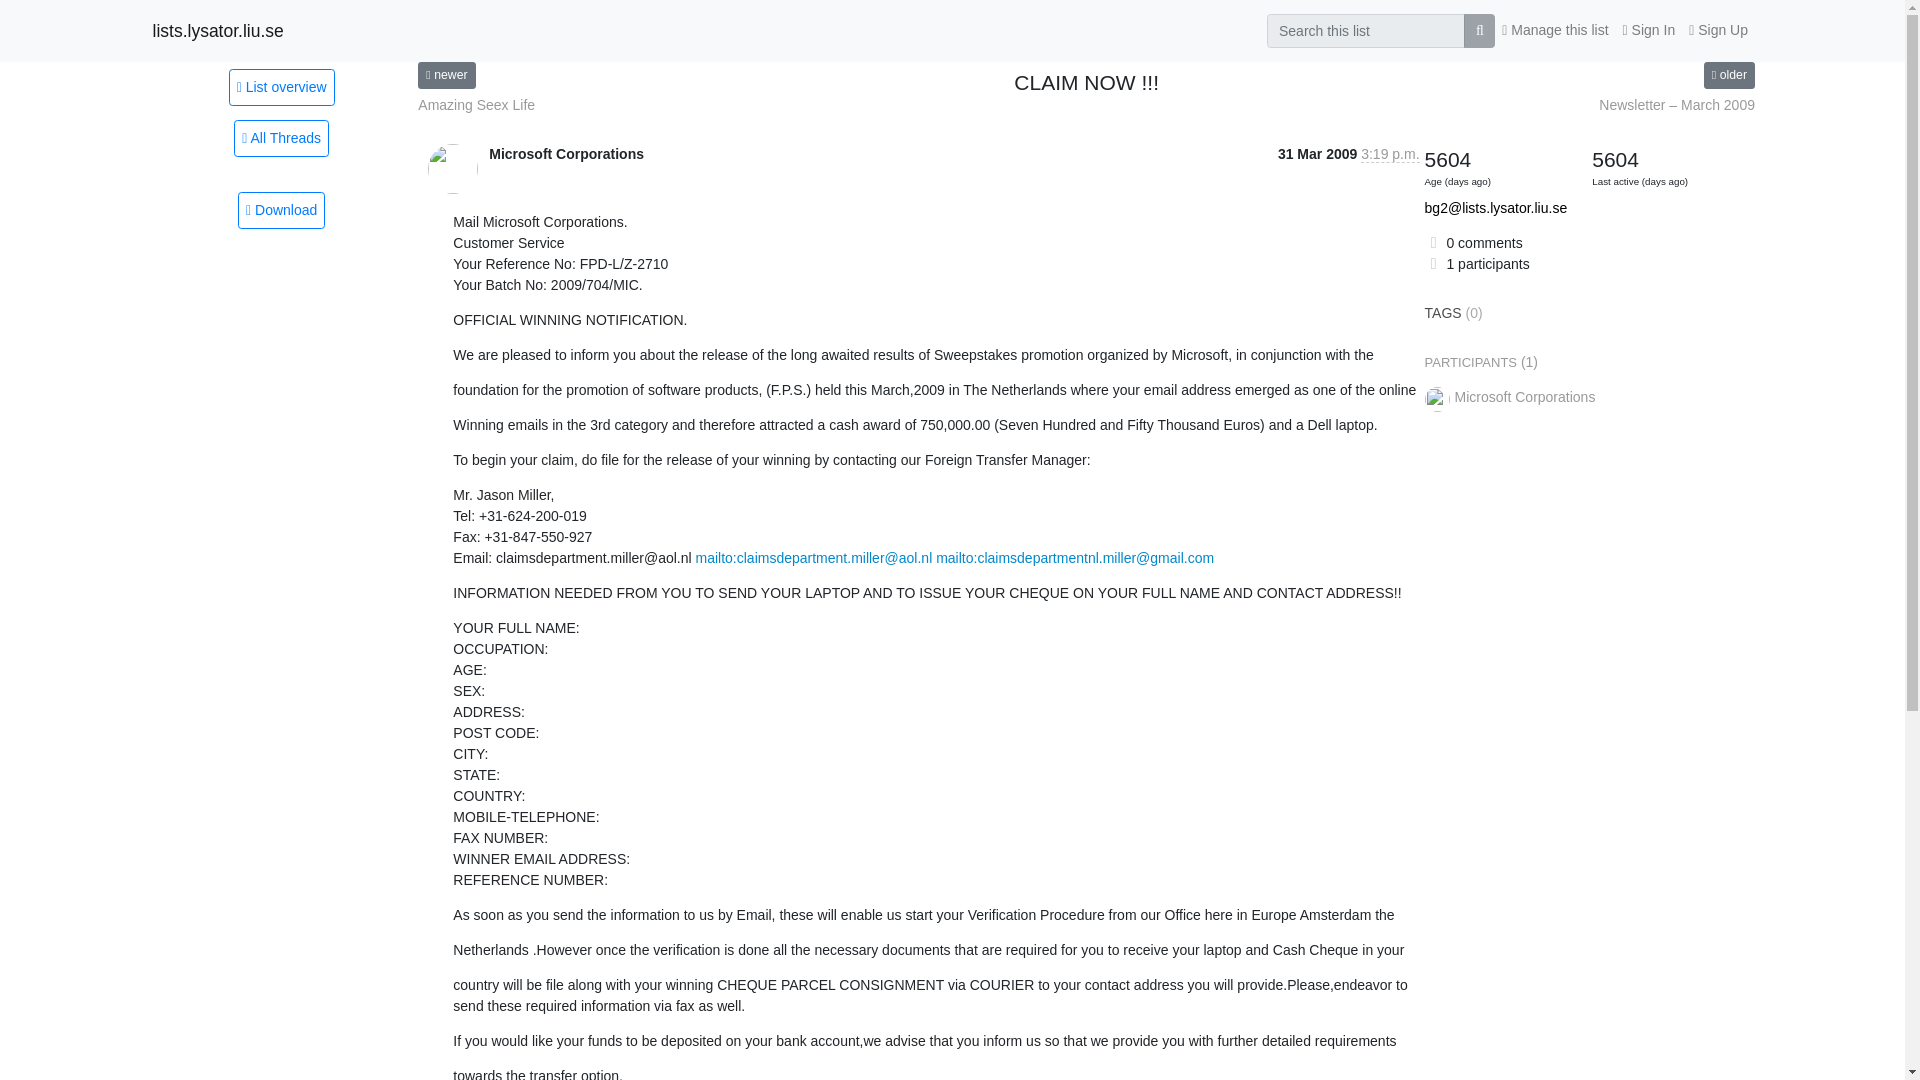 This screenshot has width=1920, height=1080. I want to click on lists.lysator.liu.se, so click(216, 30).